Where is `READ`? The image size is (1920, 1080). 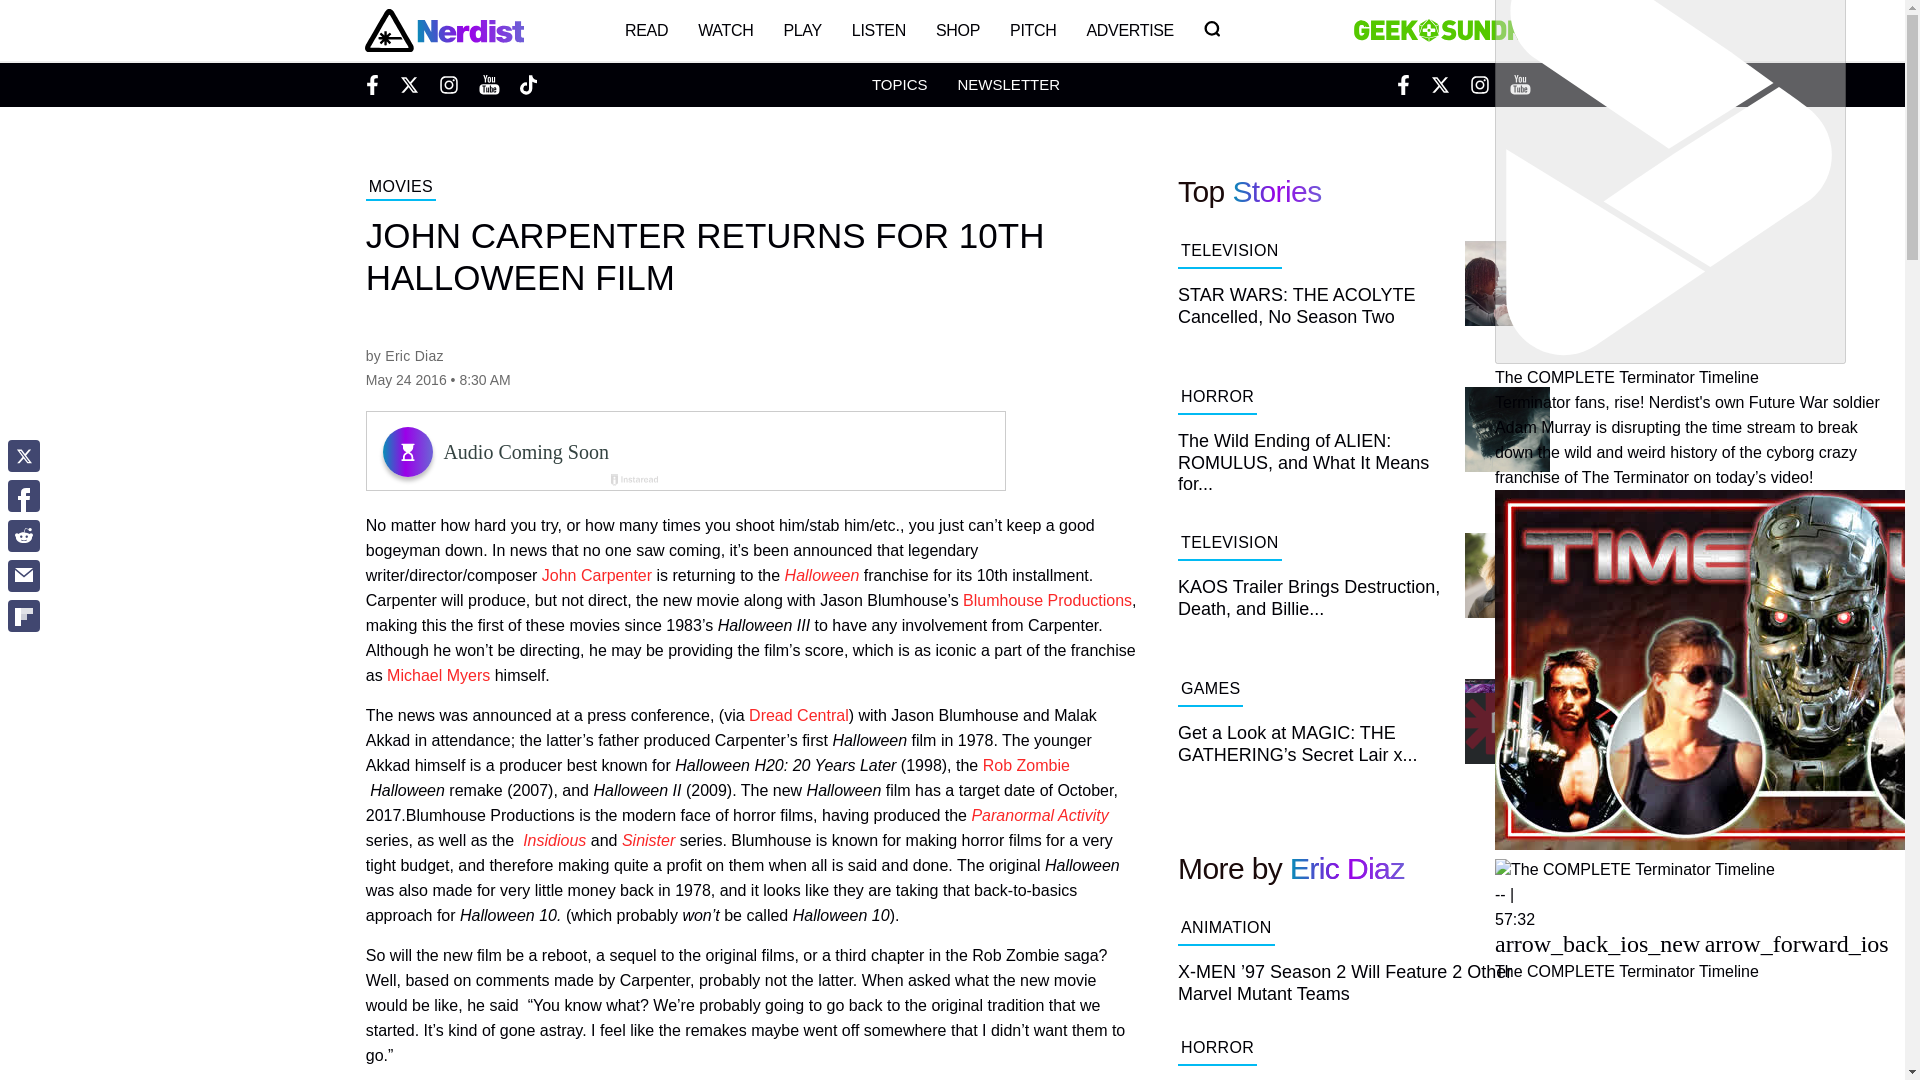
READ is located at coordinates (646, 30).